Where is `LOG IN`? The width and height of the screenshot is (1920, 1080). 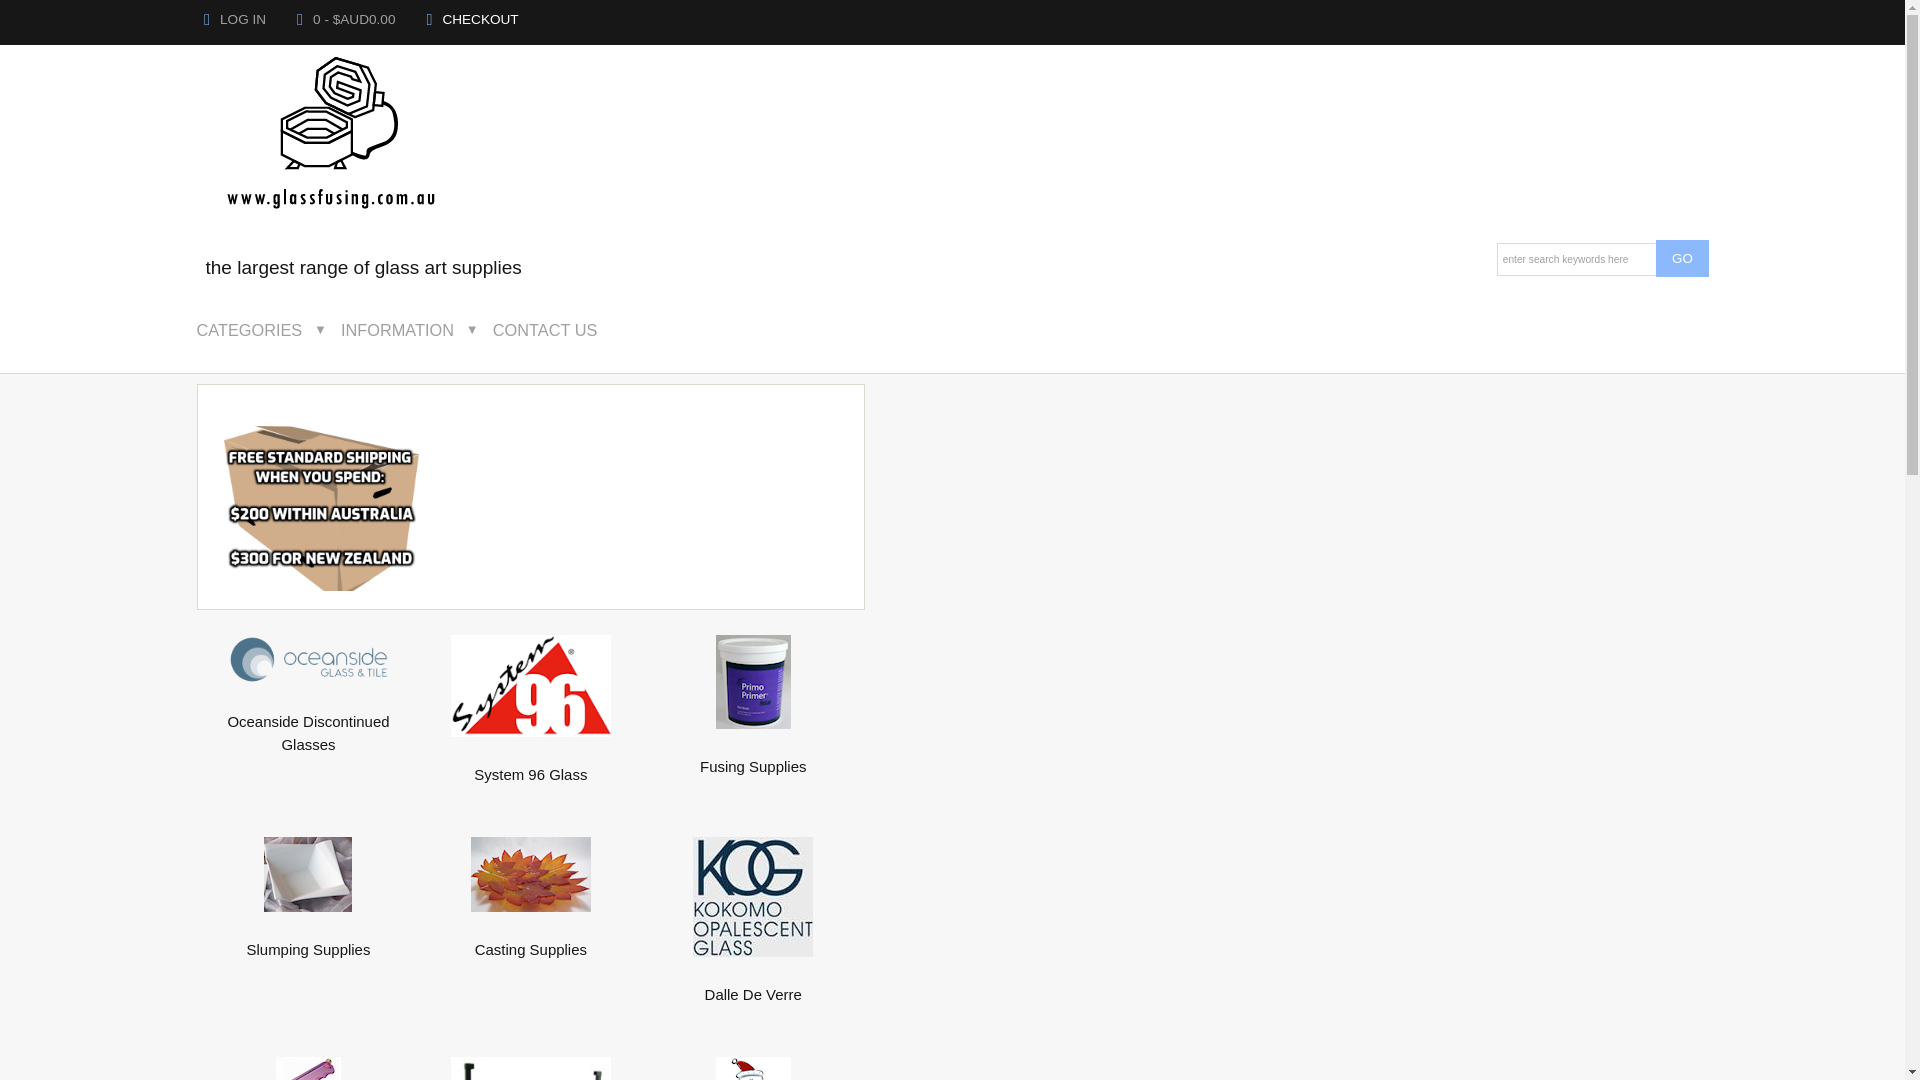
LOG IN is located at coordinates (234, 20).